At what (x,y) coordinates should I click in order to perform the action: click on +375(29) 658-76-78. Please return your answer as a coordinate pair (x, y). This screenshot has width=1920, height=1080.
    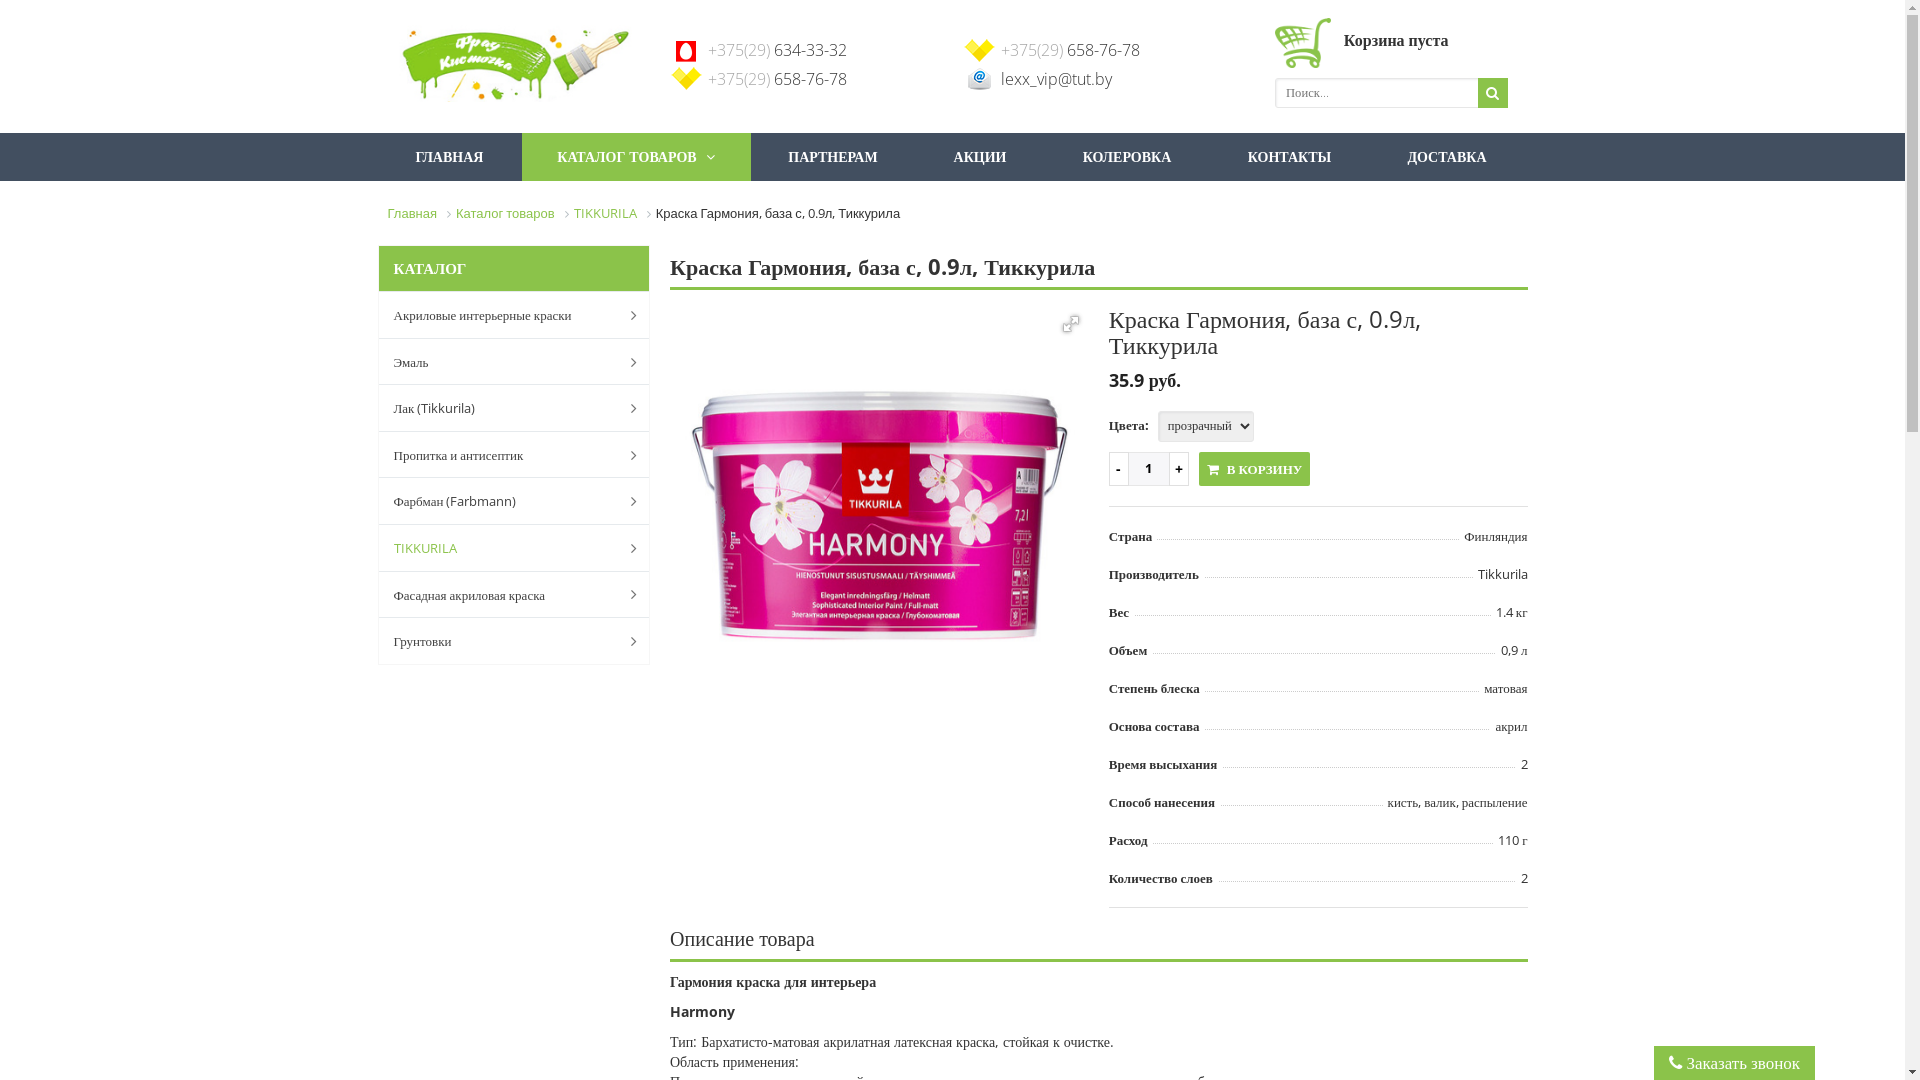
    Looking at the image, I should click on (778, 79).